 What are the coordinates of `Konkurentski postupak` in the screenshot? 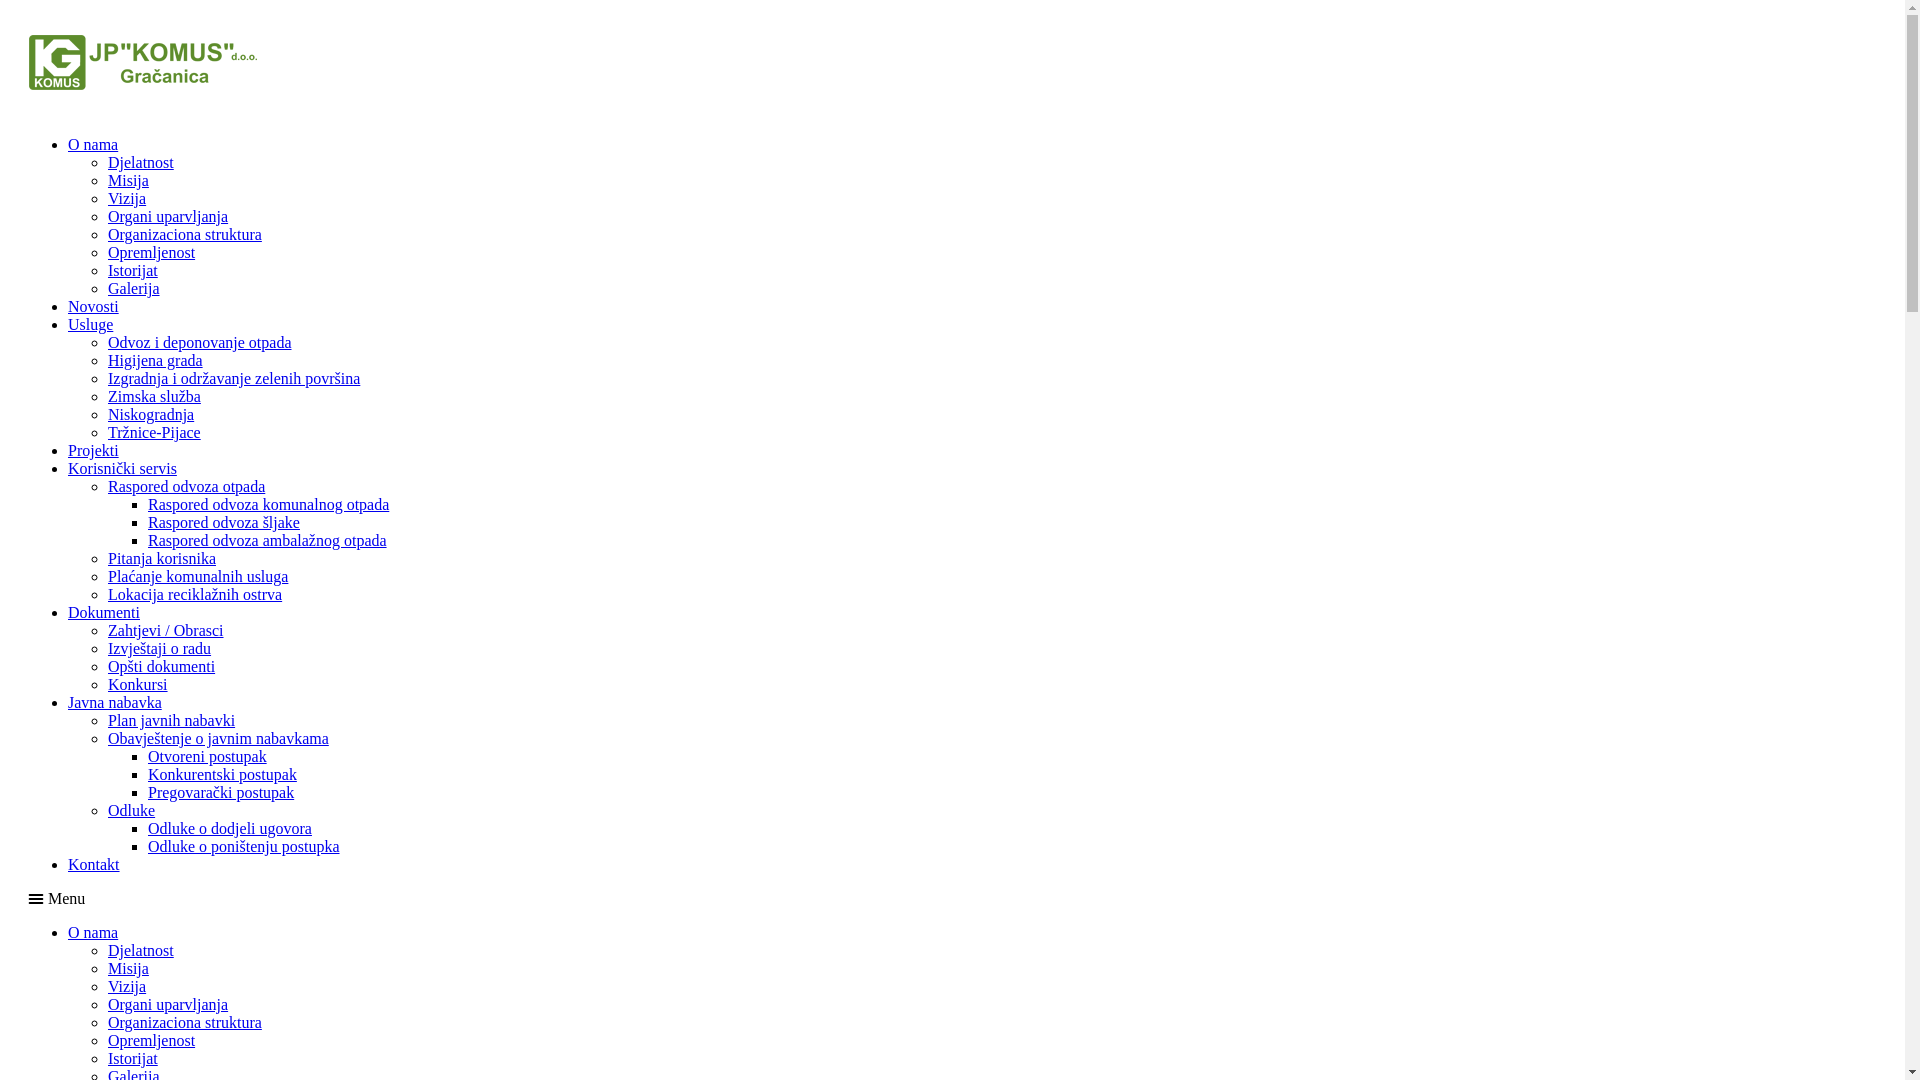 It's located at (222, 774).